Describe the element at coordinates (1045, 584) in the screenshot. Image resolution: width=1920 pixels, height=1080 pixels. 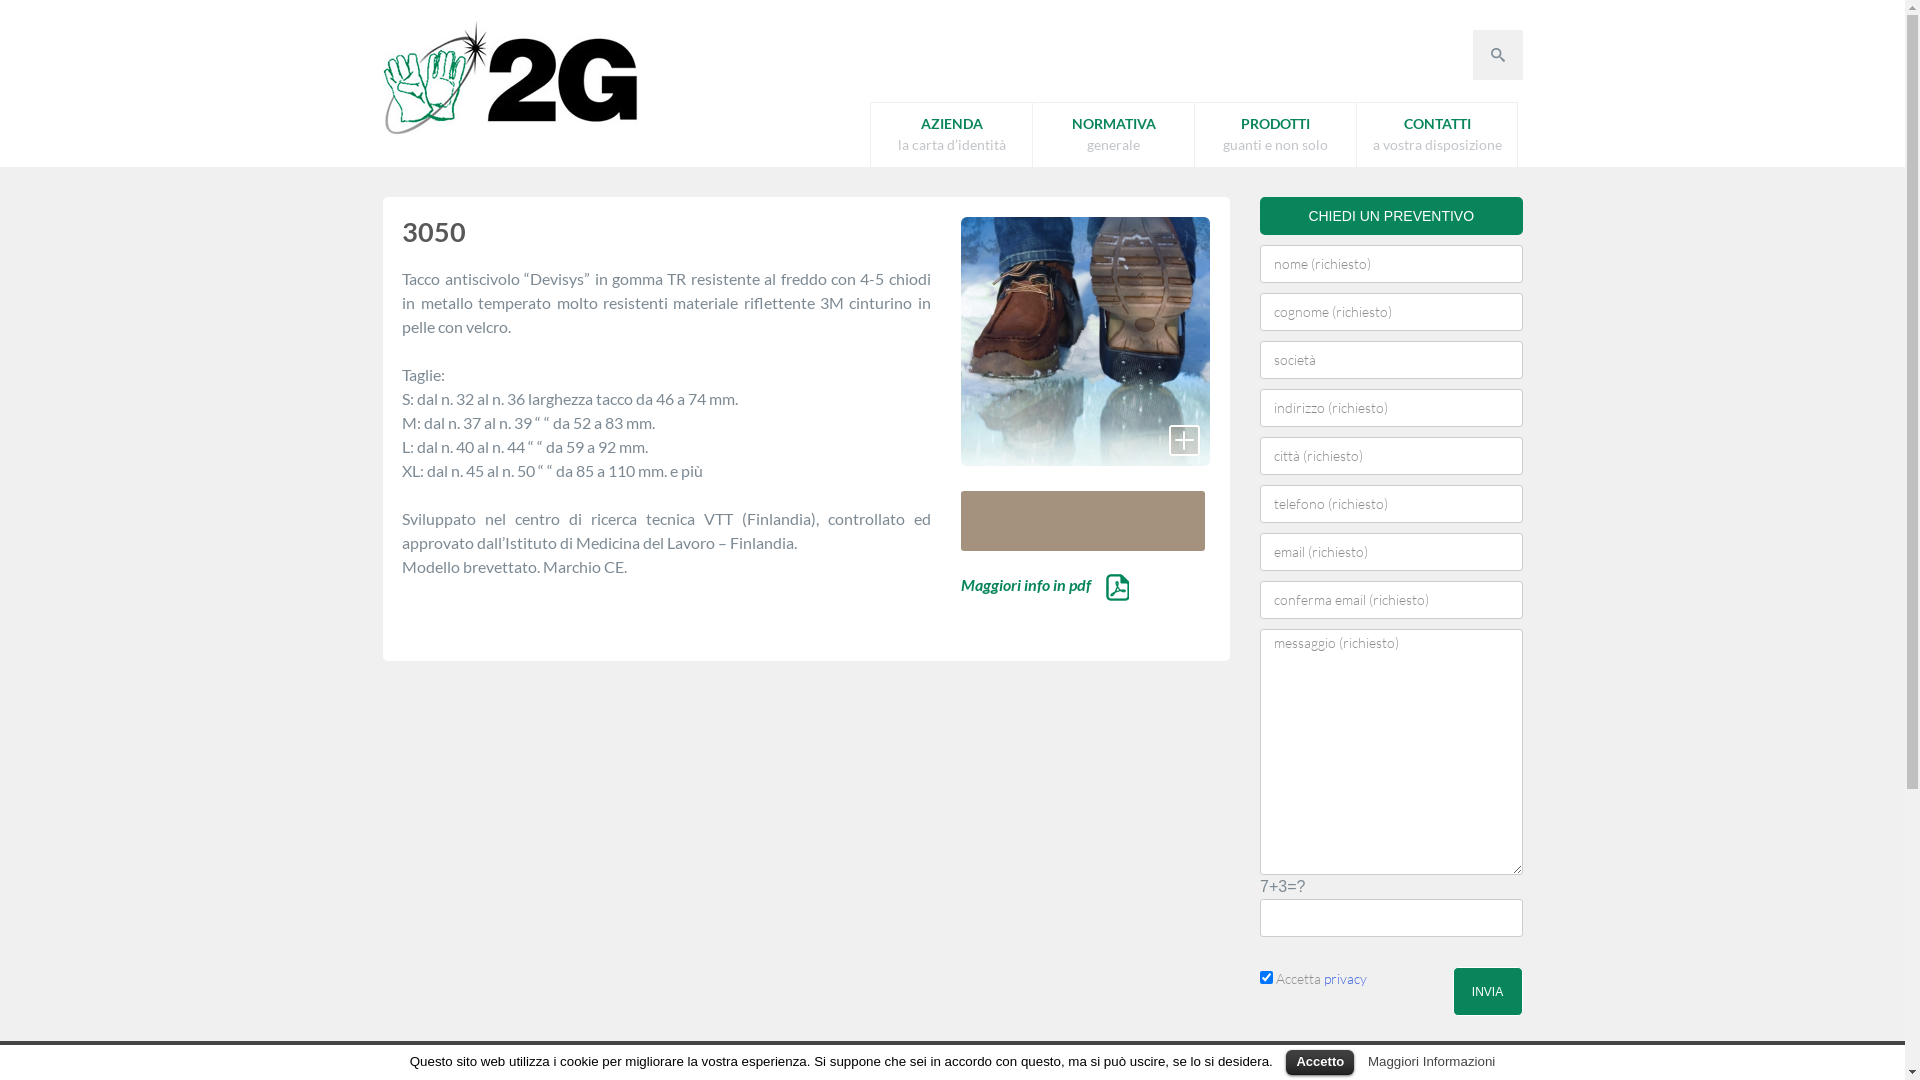
I see `Maggiori info in pdf` at that location.